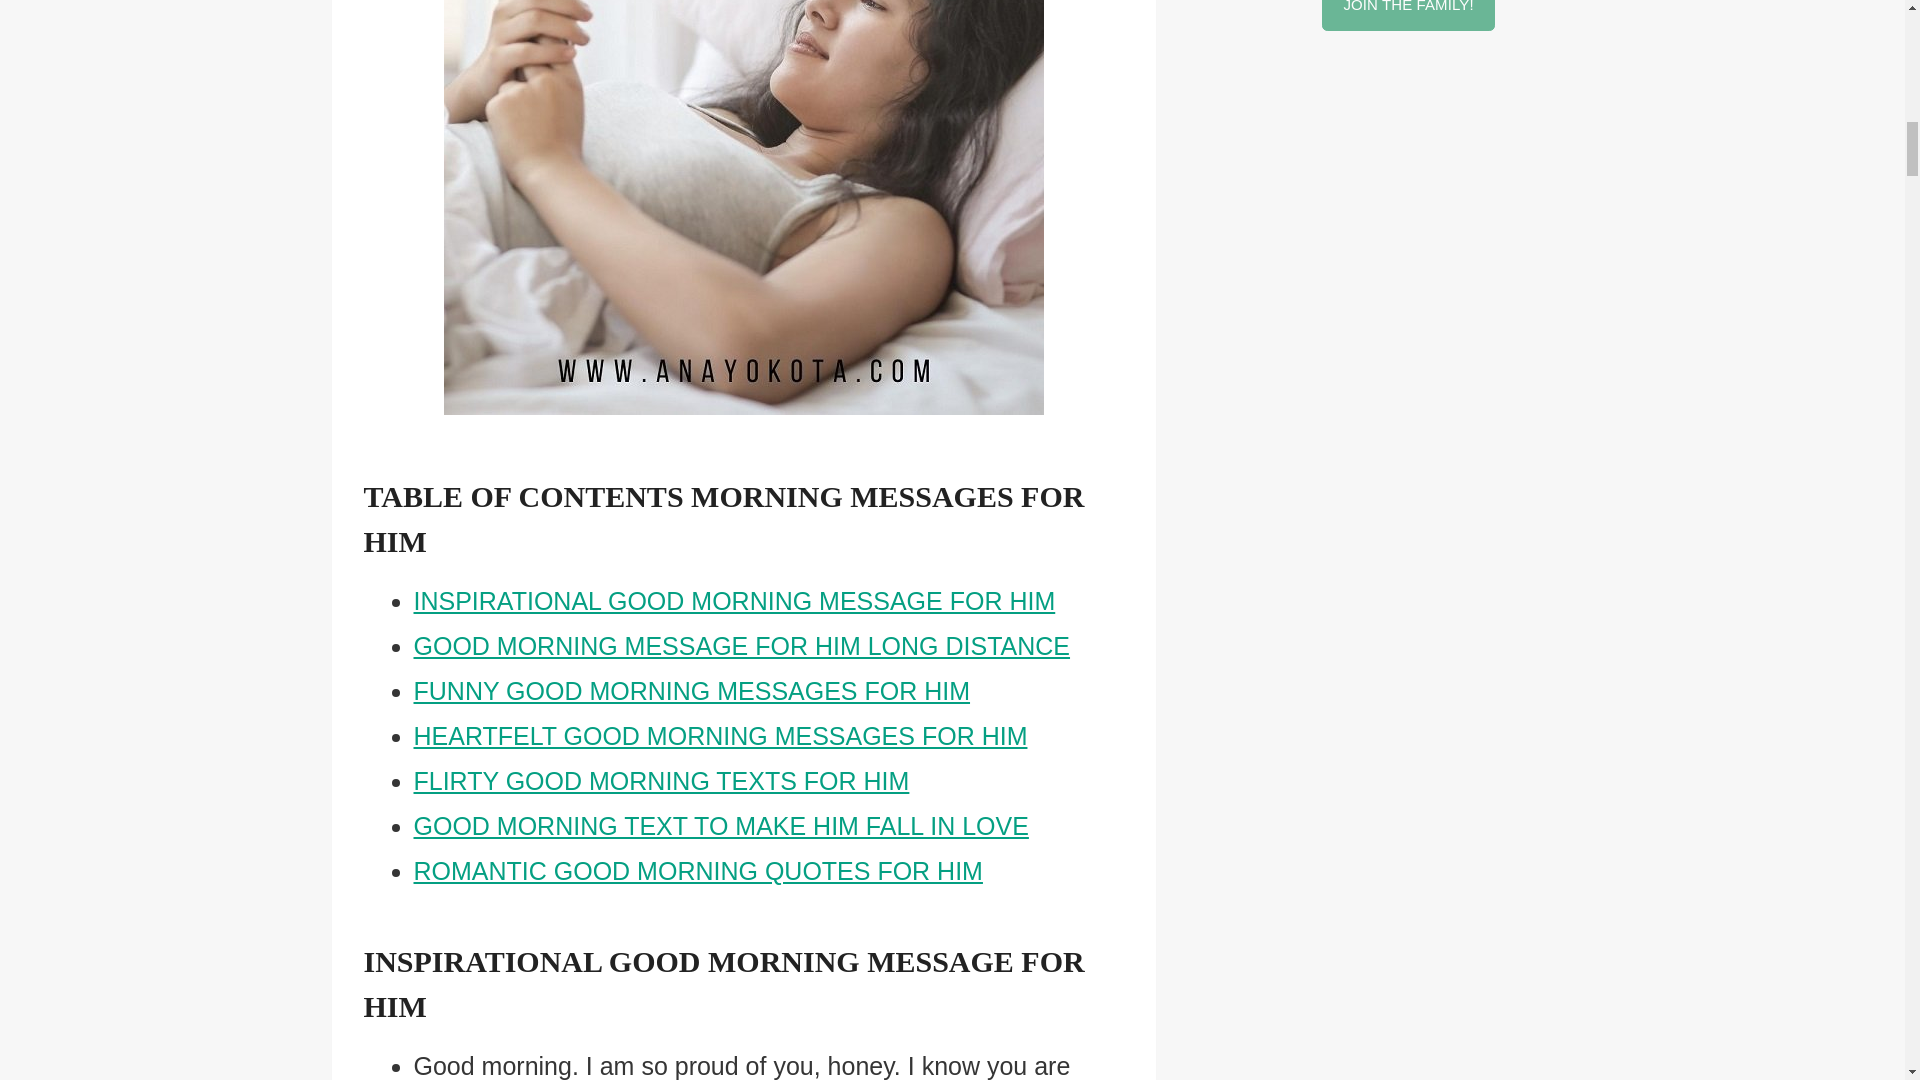  Describe the element at coordinates (735, 600) in the screenshot. I see `INSPIRATIONAL GOOD MORNING MESSAGE FOR HIM` at that location.